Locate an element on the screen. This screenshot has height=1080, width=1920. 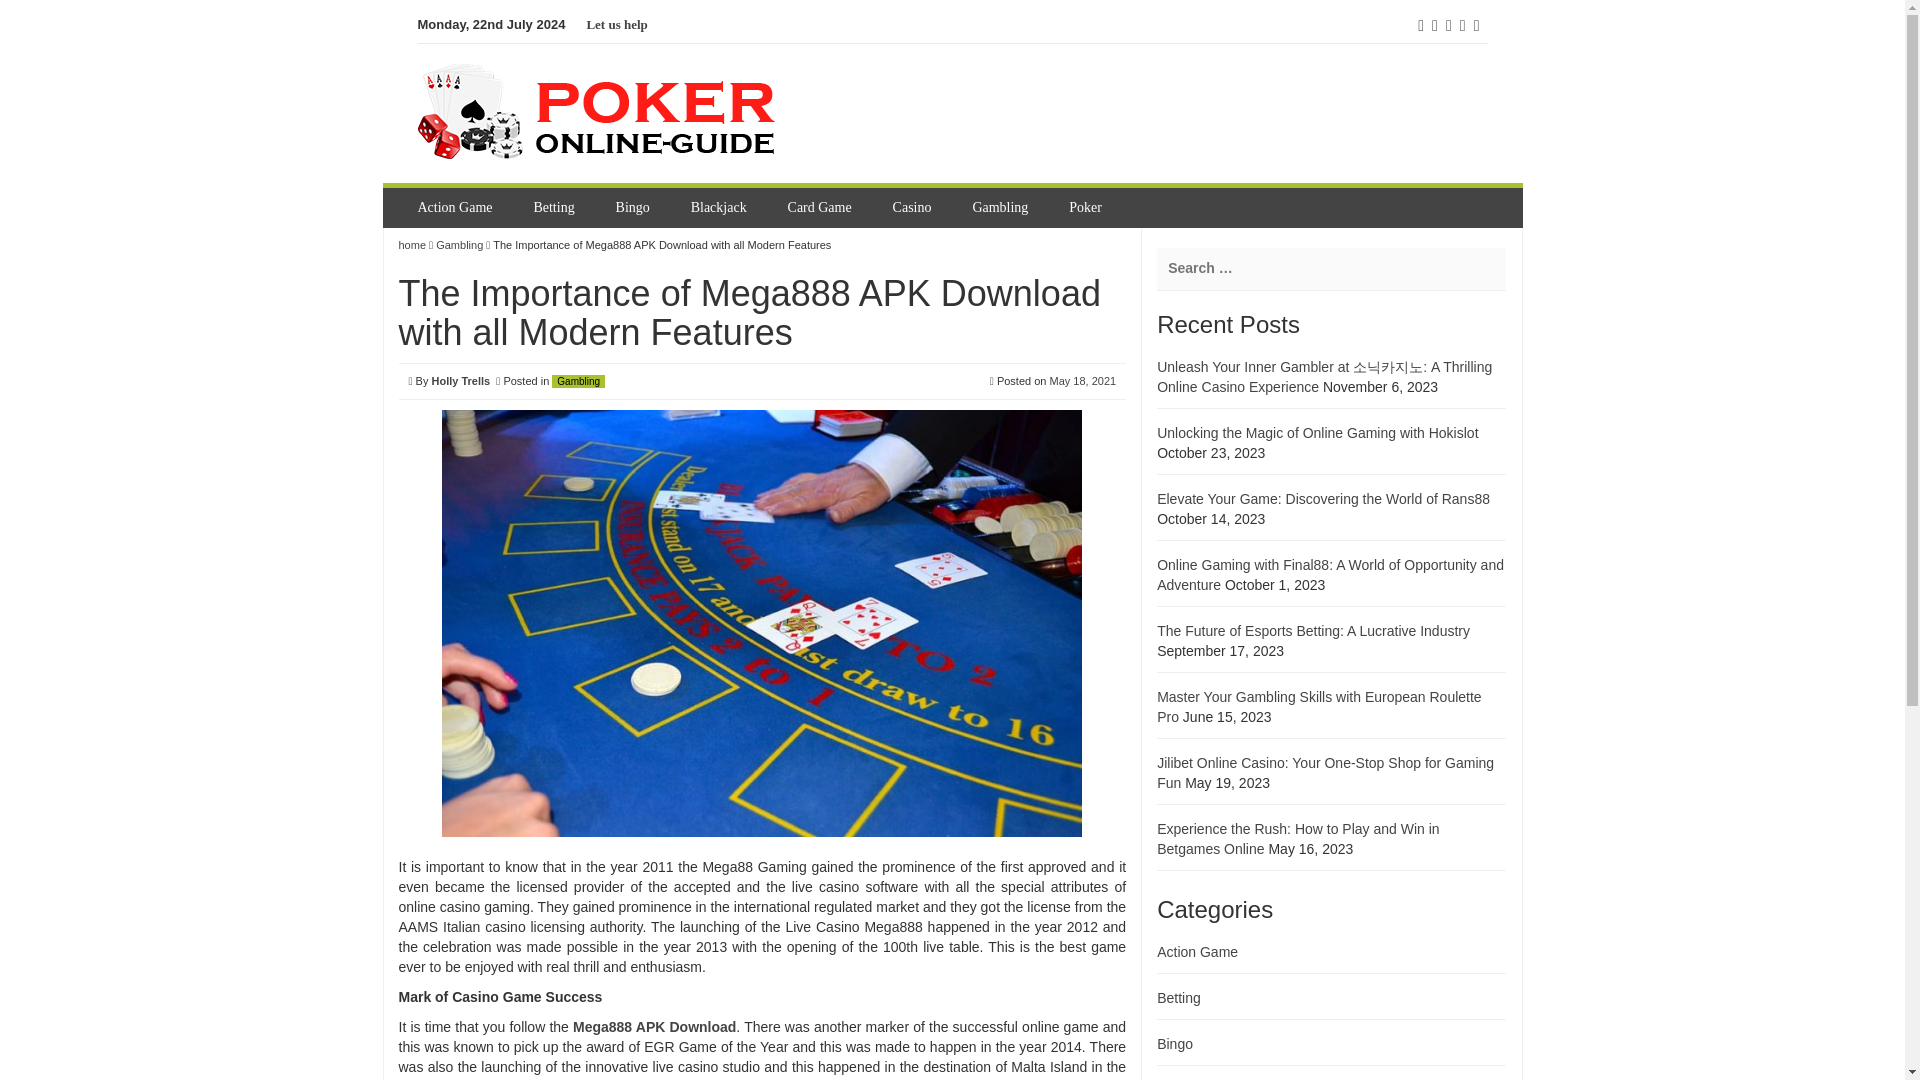
Experience the Rush: How to Play and Win in Betgames Online is located at coordinates (1298, 838).